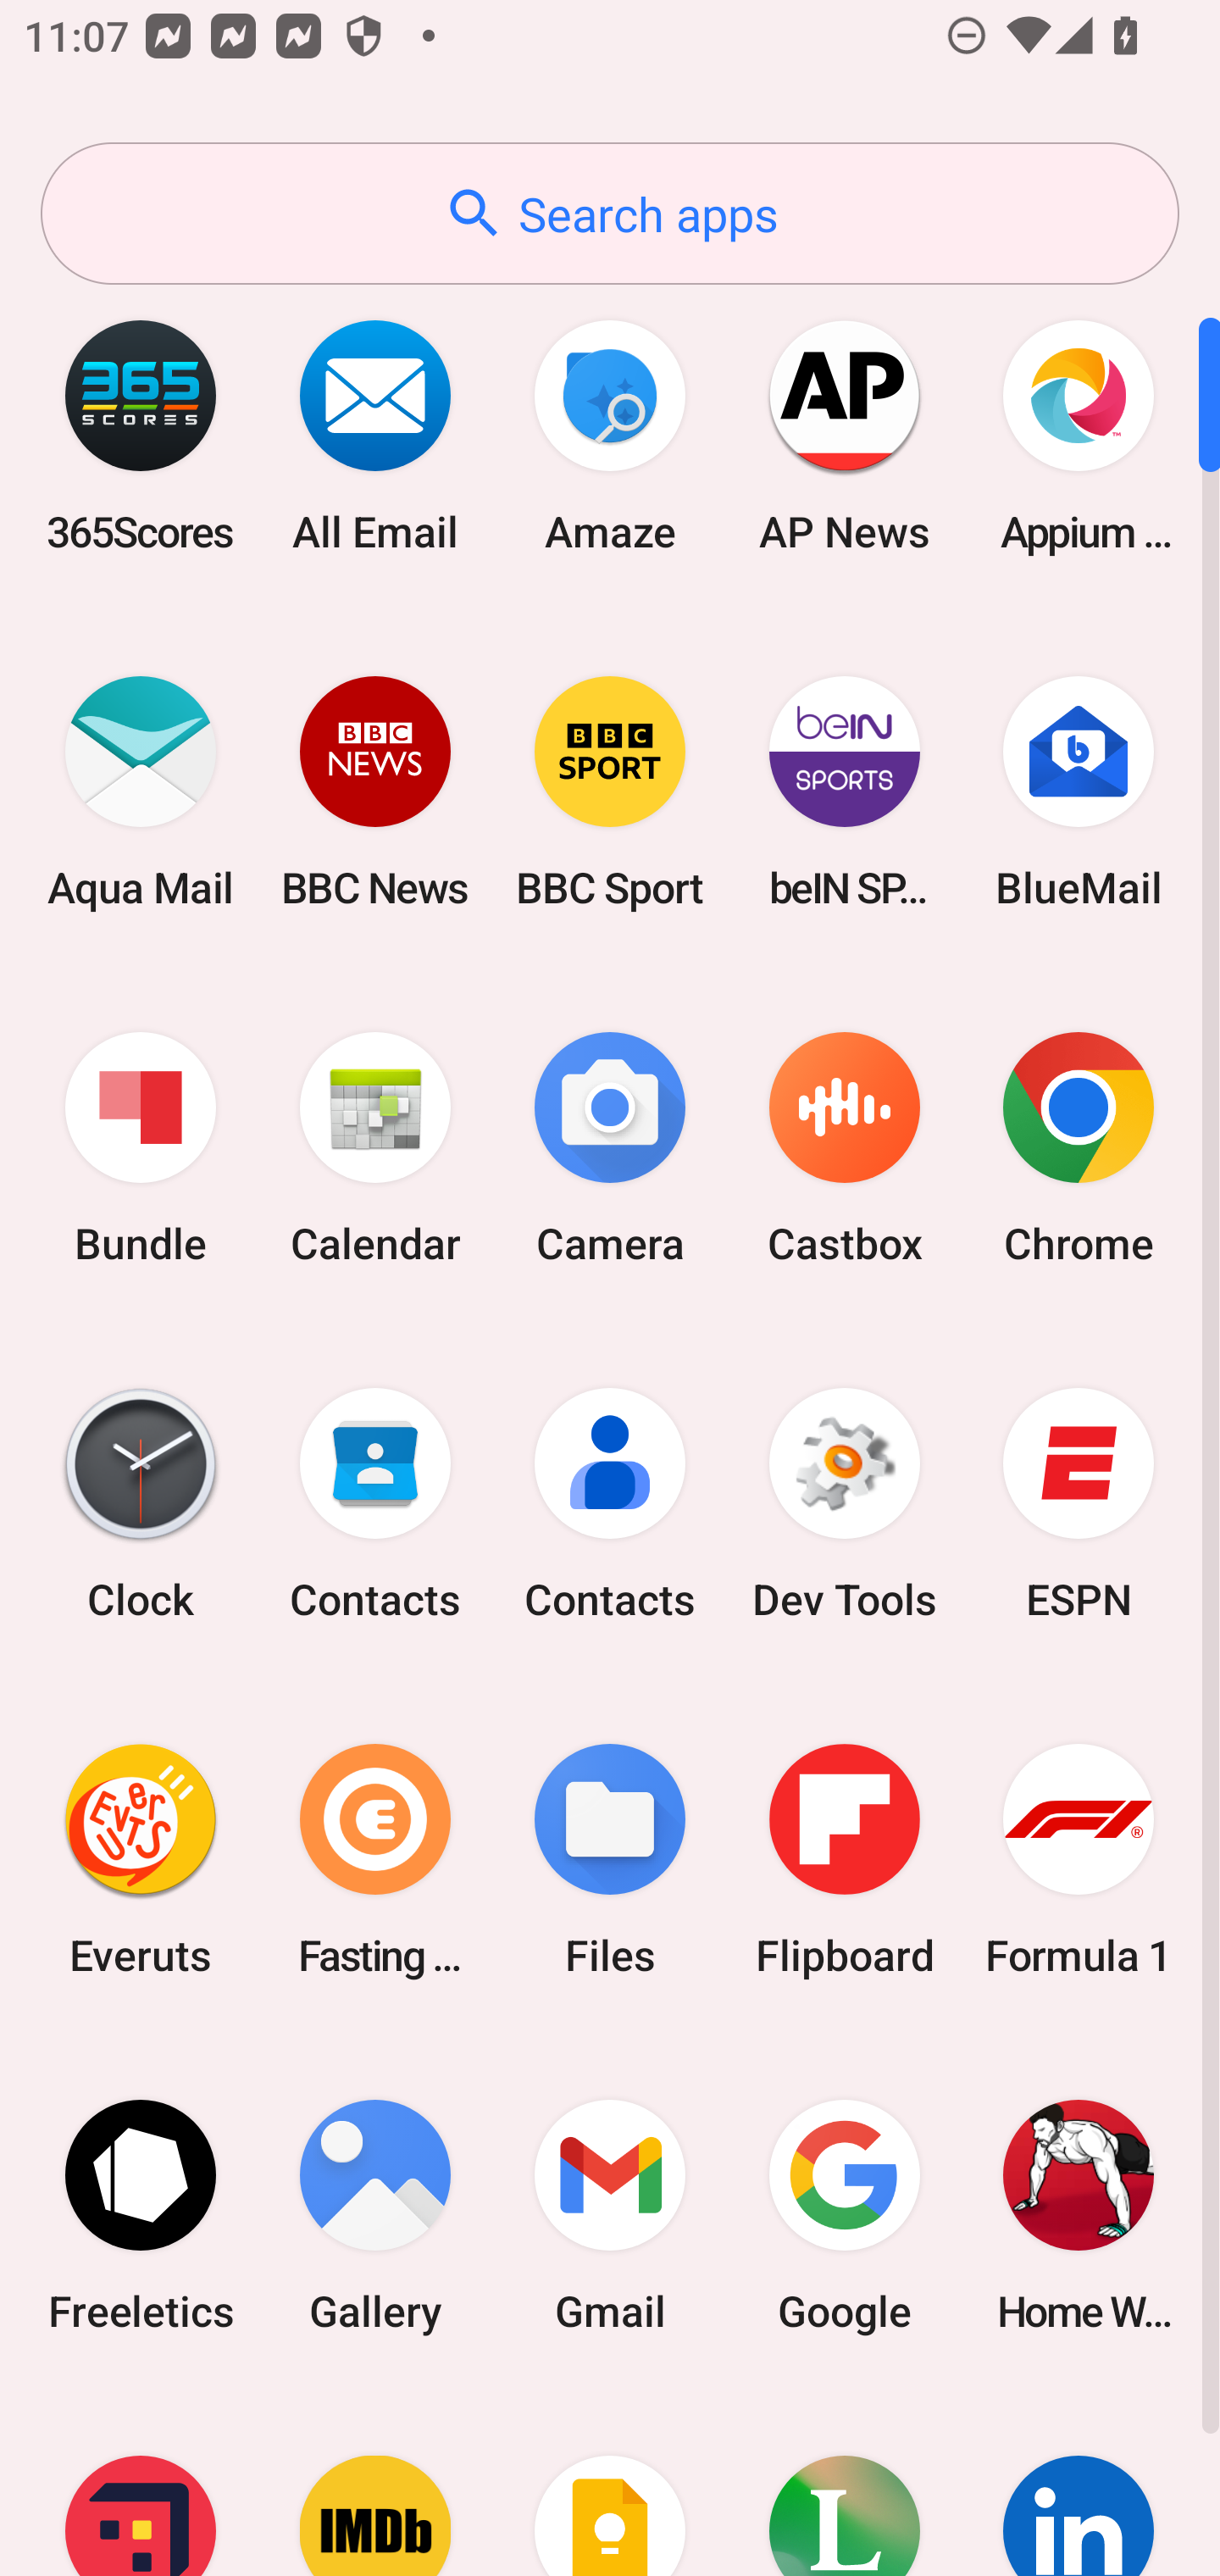 Image resolution: width=1220 pixels, height=2576 pixels. Describe the element at coordinates (610, 1149) in the screenshot. I see `Camera` at that location.